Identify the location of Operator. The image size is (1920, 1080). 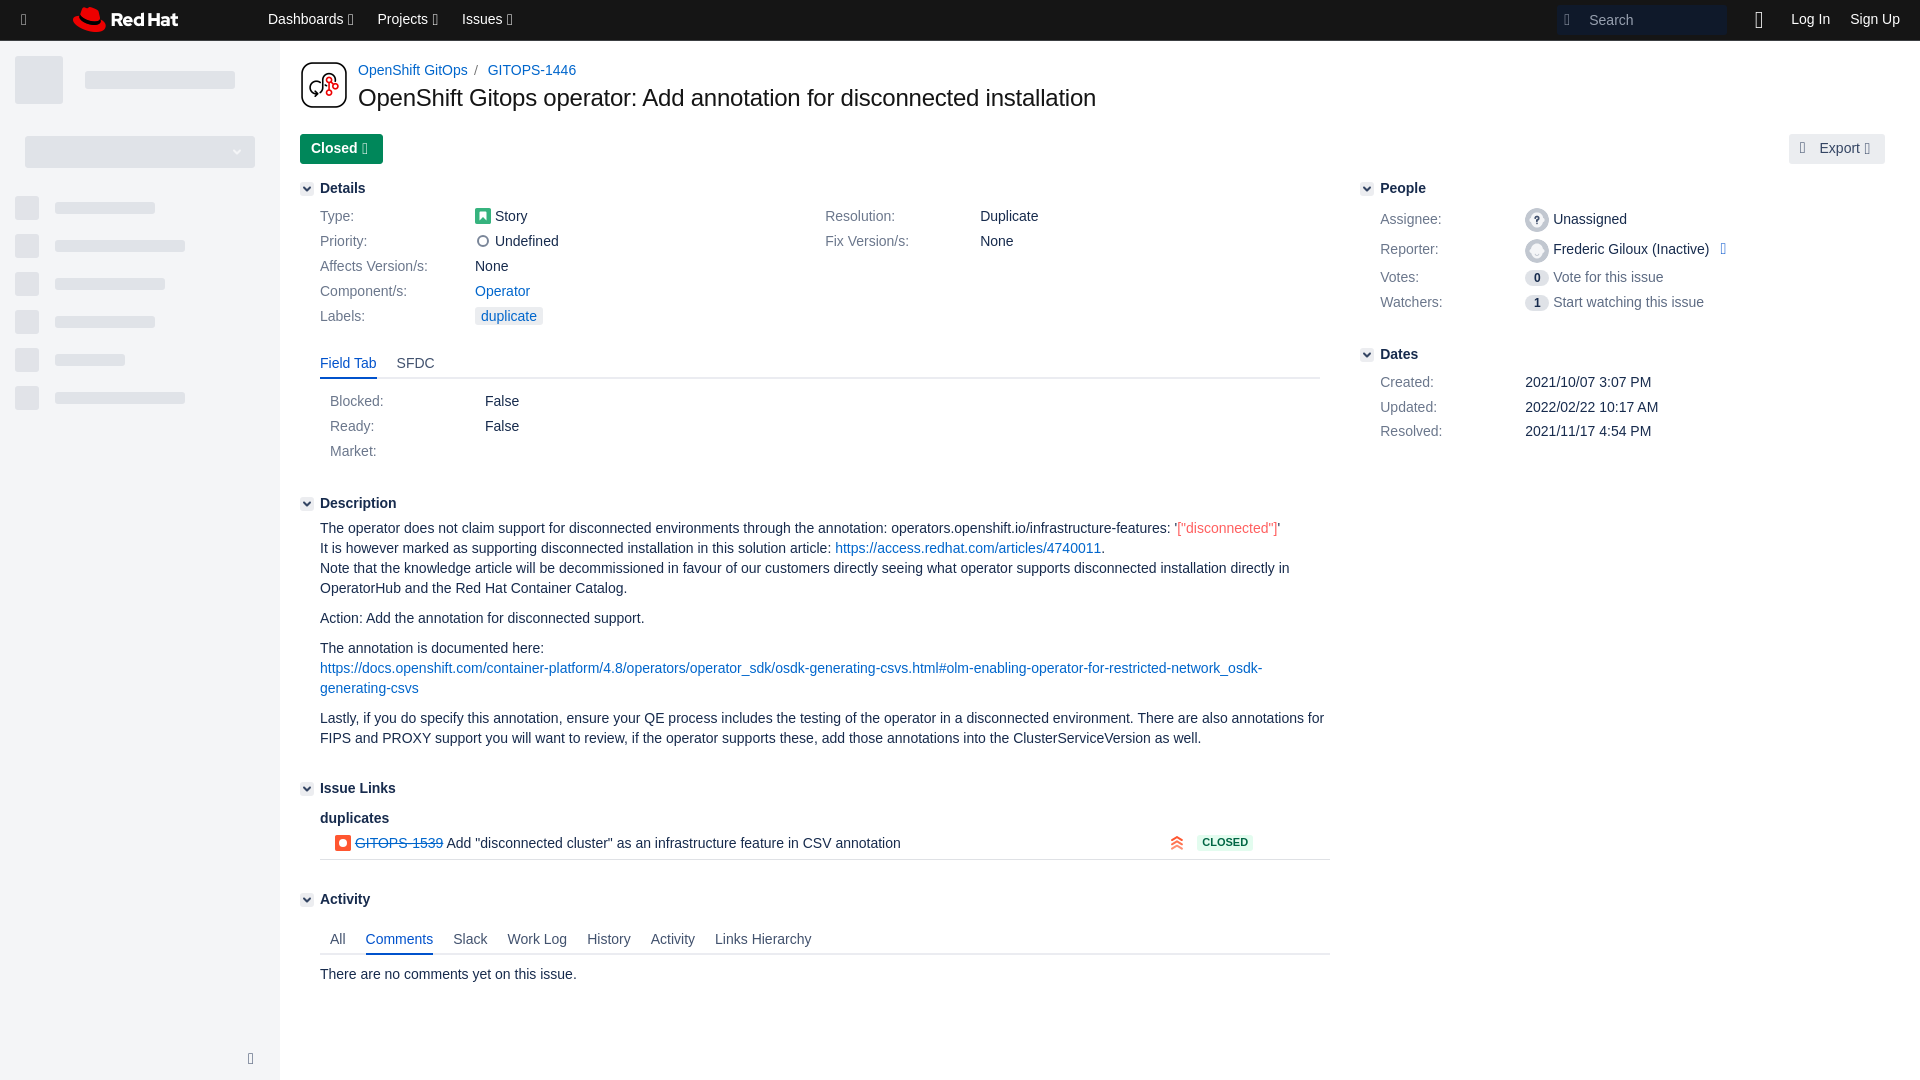
(502, 290).